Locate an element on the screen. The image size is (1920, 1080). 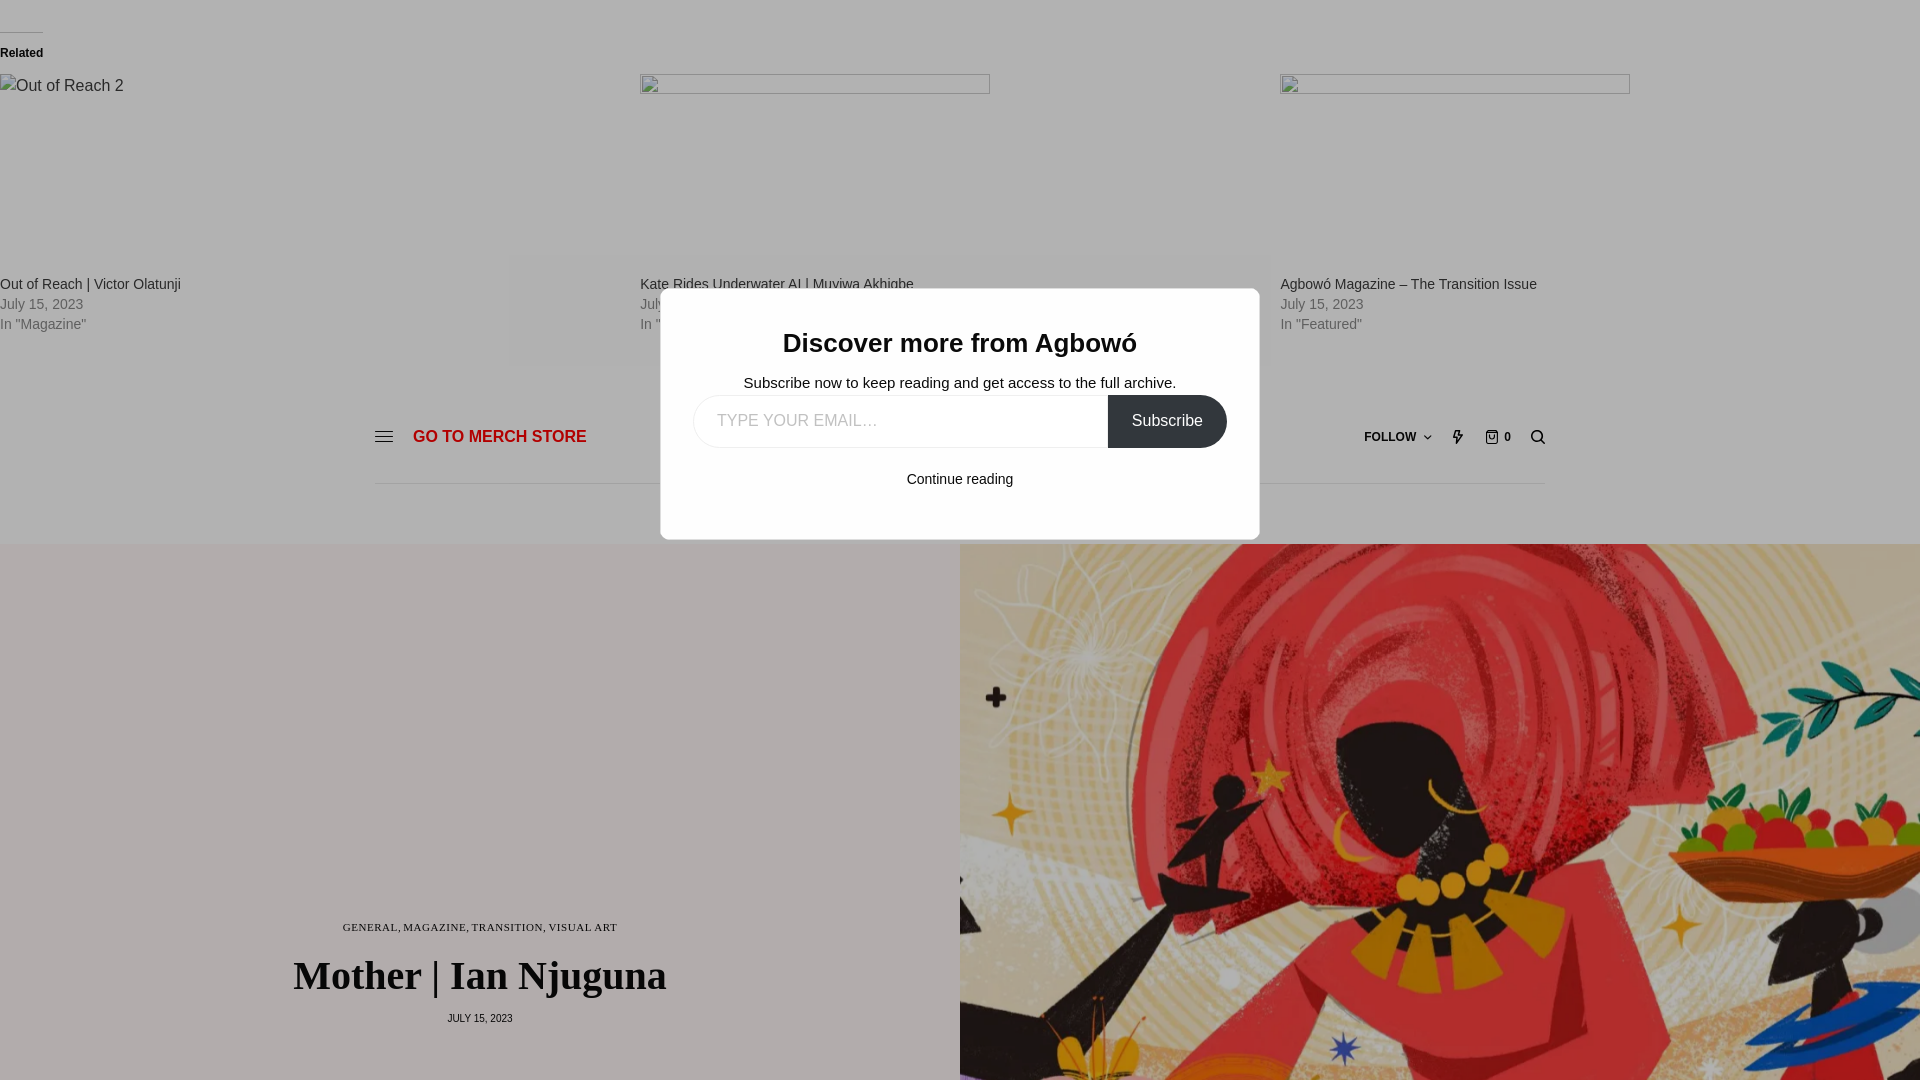
GO TO MERCH STORE is located at coordinates (500, 436).